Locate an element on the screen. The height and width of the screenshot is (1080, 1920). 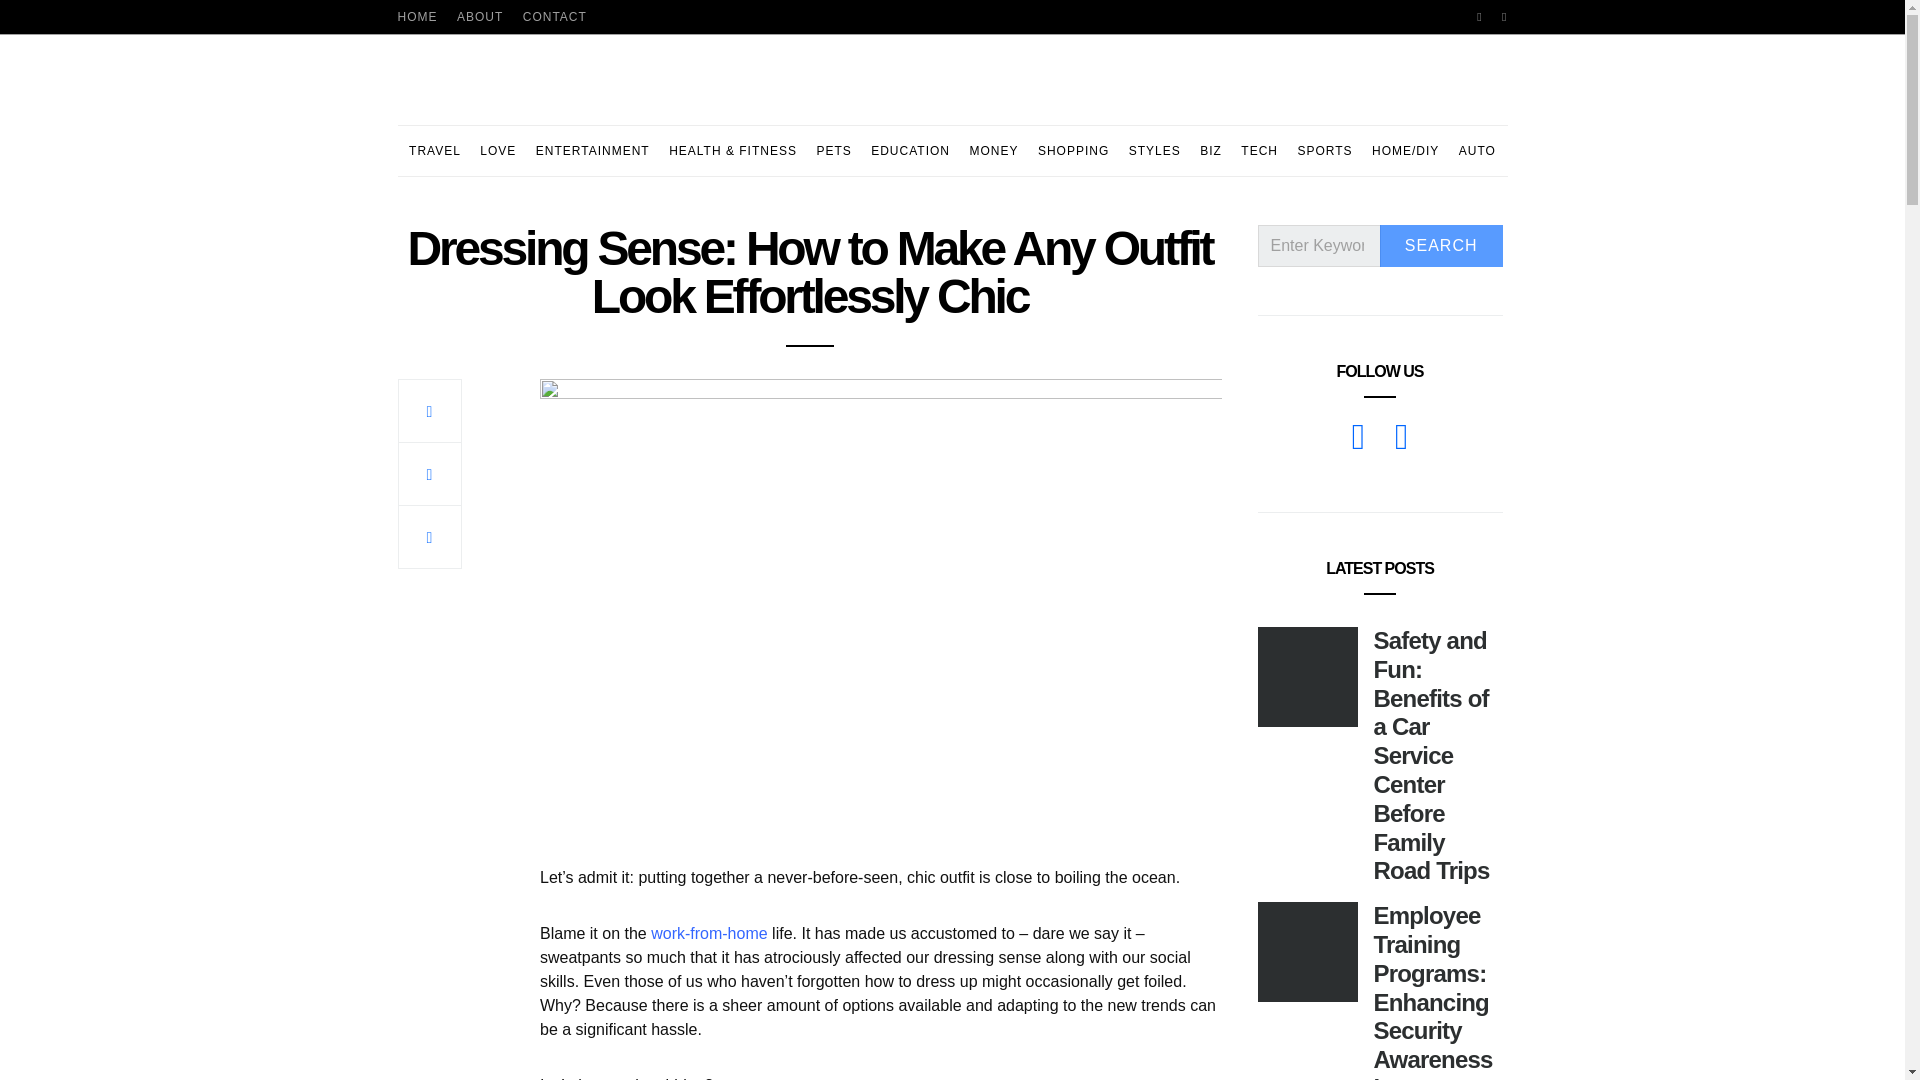
SHOPPING is located at coordinates (1074, 151).